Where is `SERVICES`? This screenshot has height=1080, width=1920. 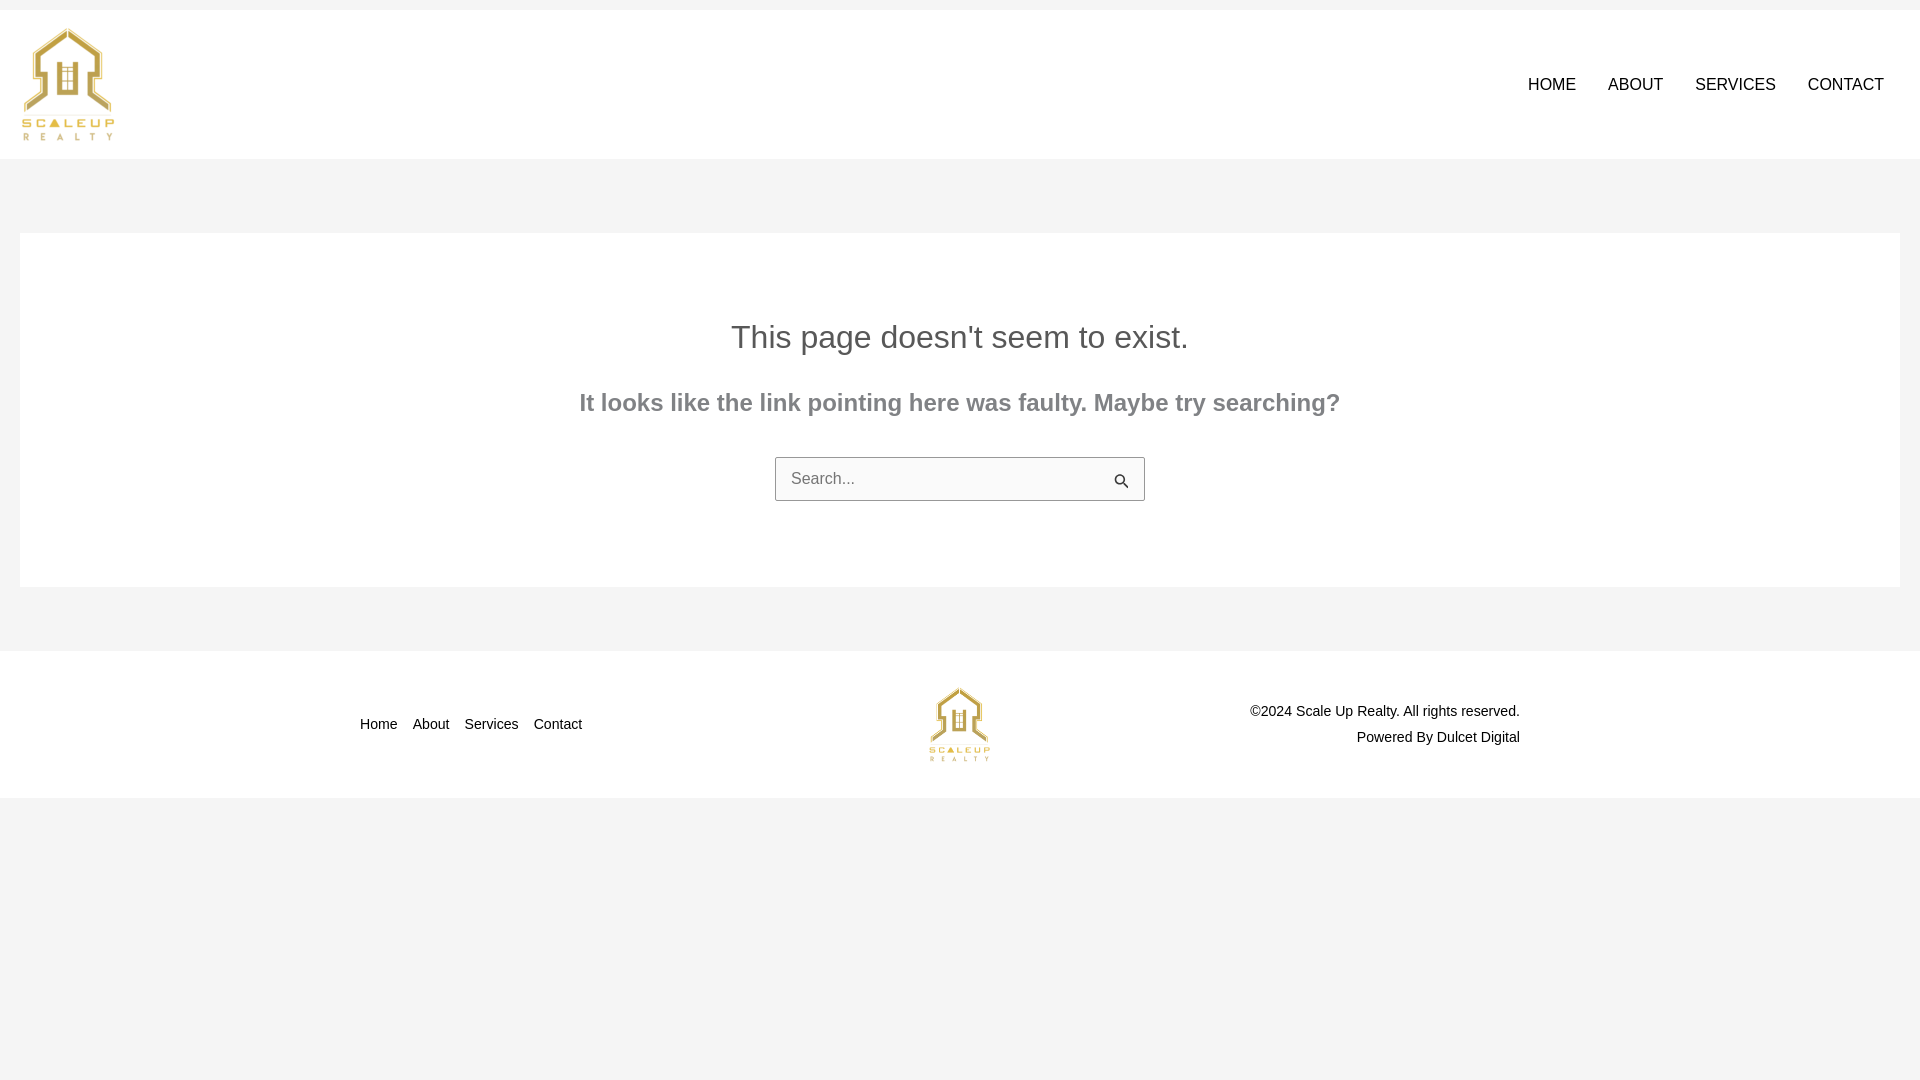
SERVICES is located at coordinates (1734, 84).